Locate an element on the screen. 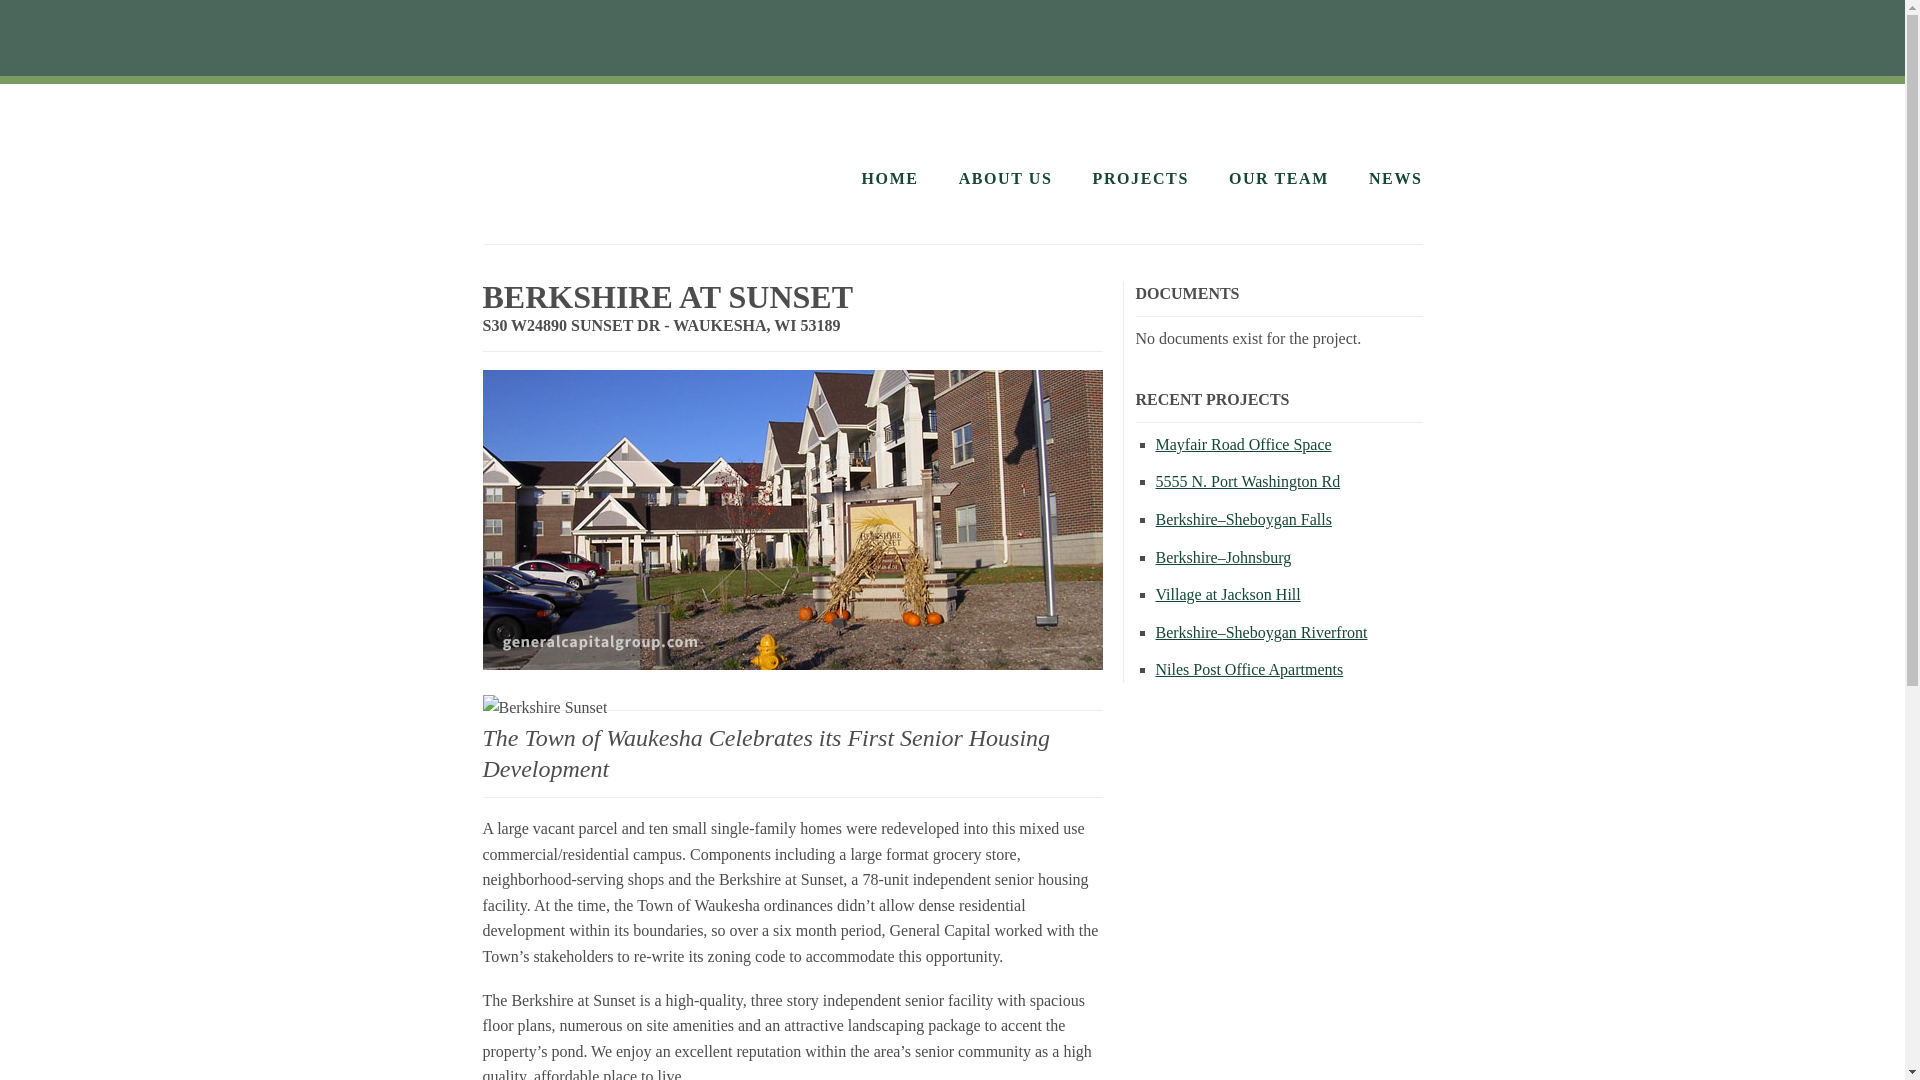 This screenshot has width=1920, height=1080. HOME is located at coordinates (890, 178).